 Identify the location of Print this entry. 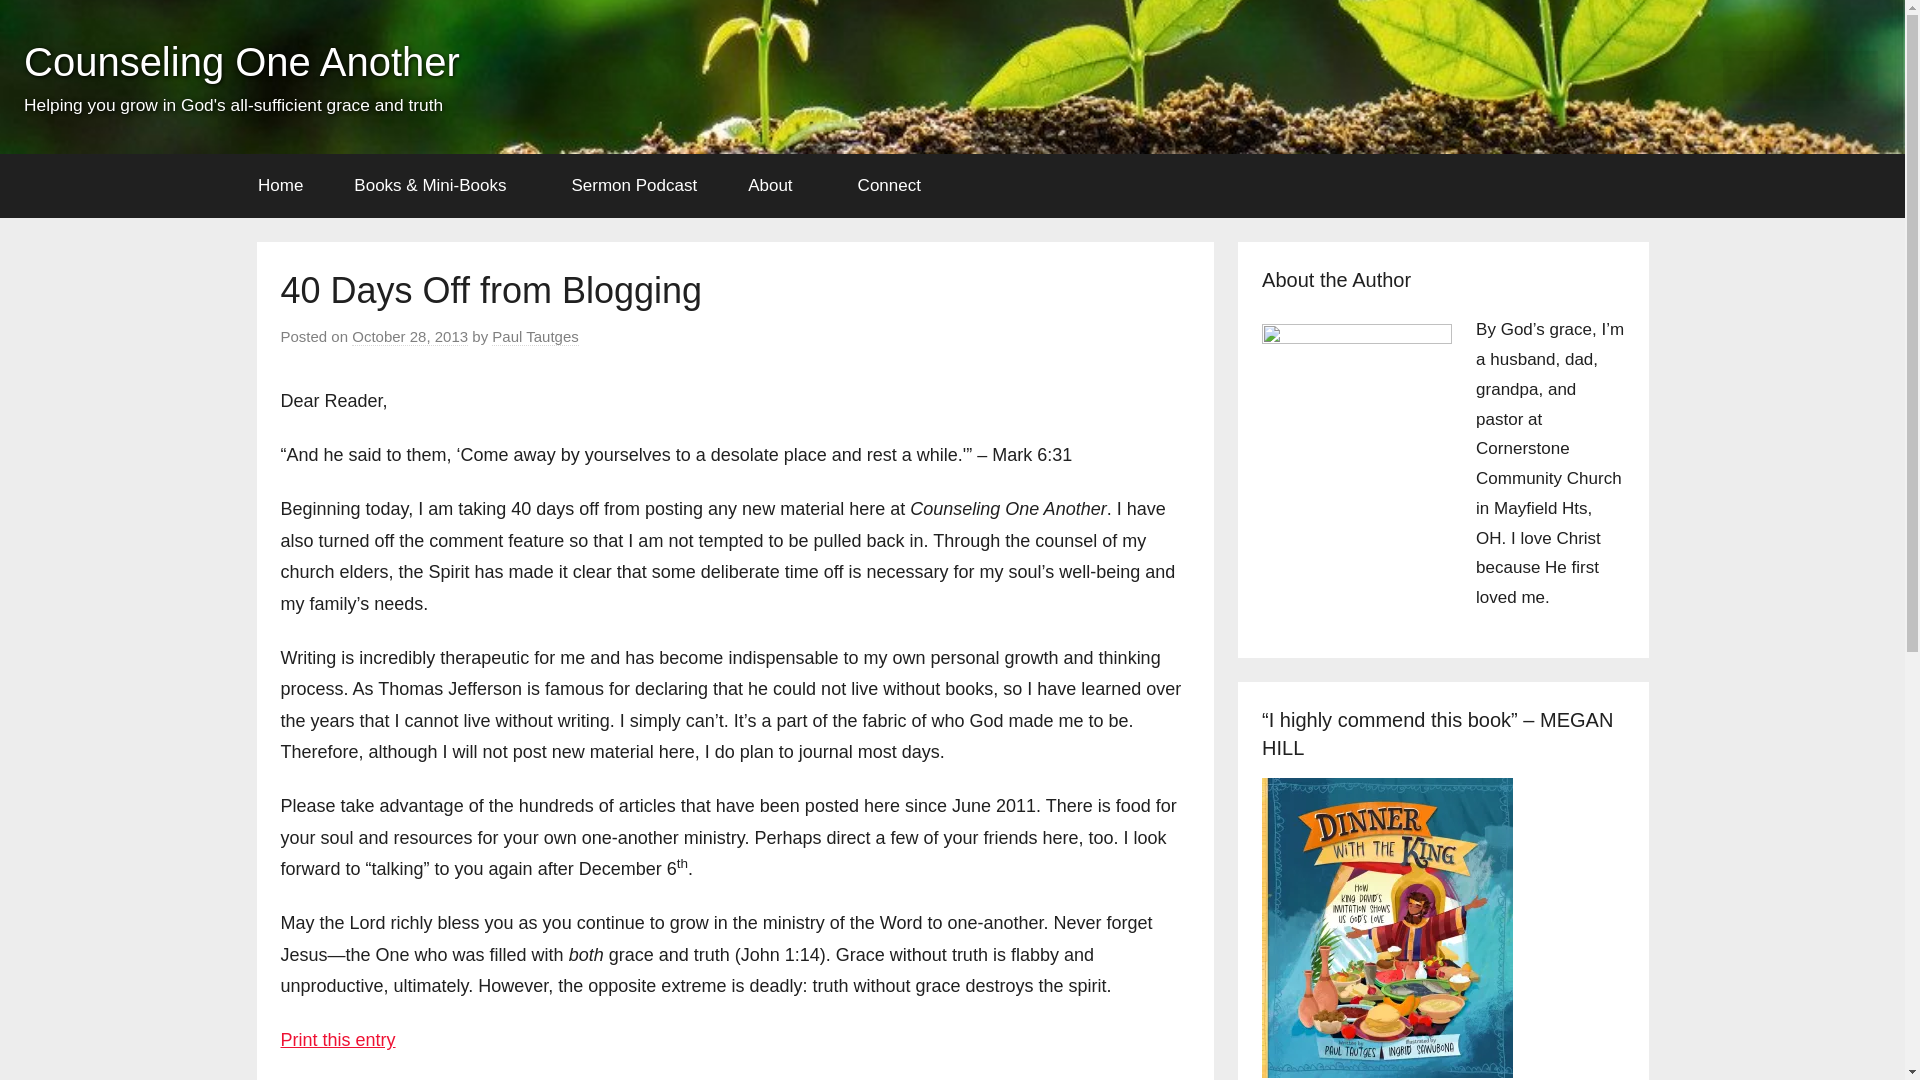
(338, 1040).